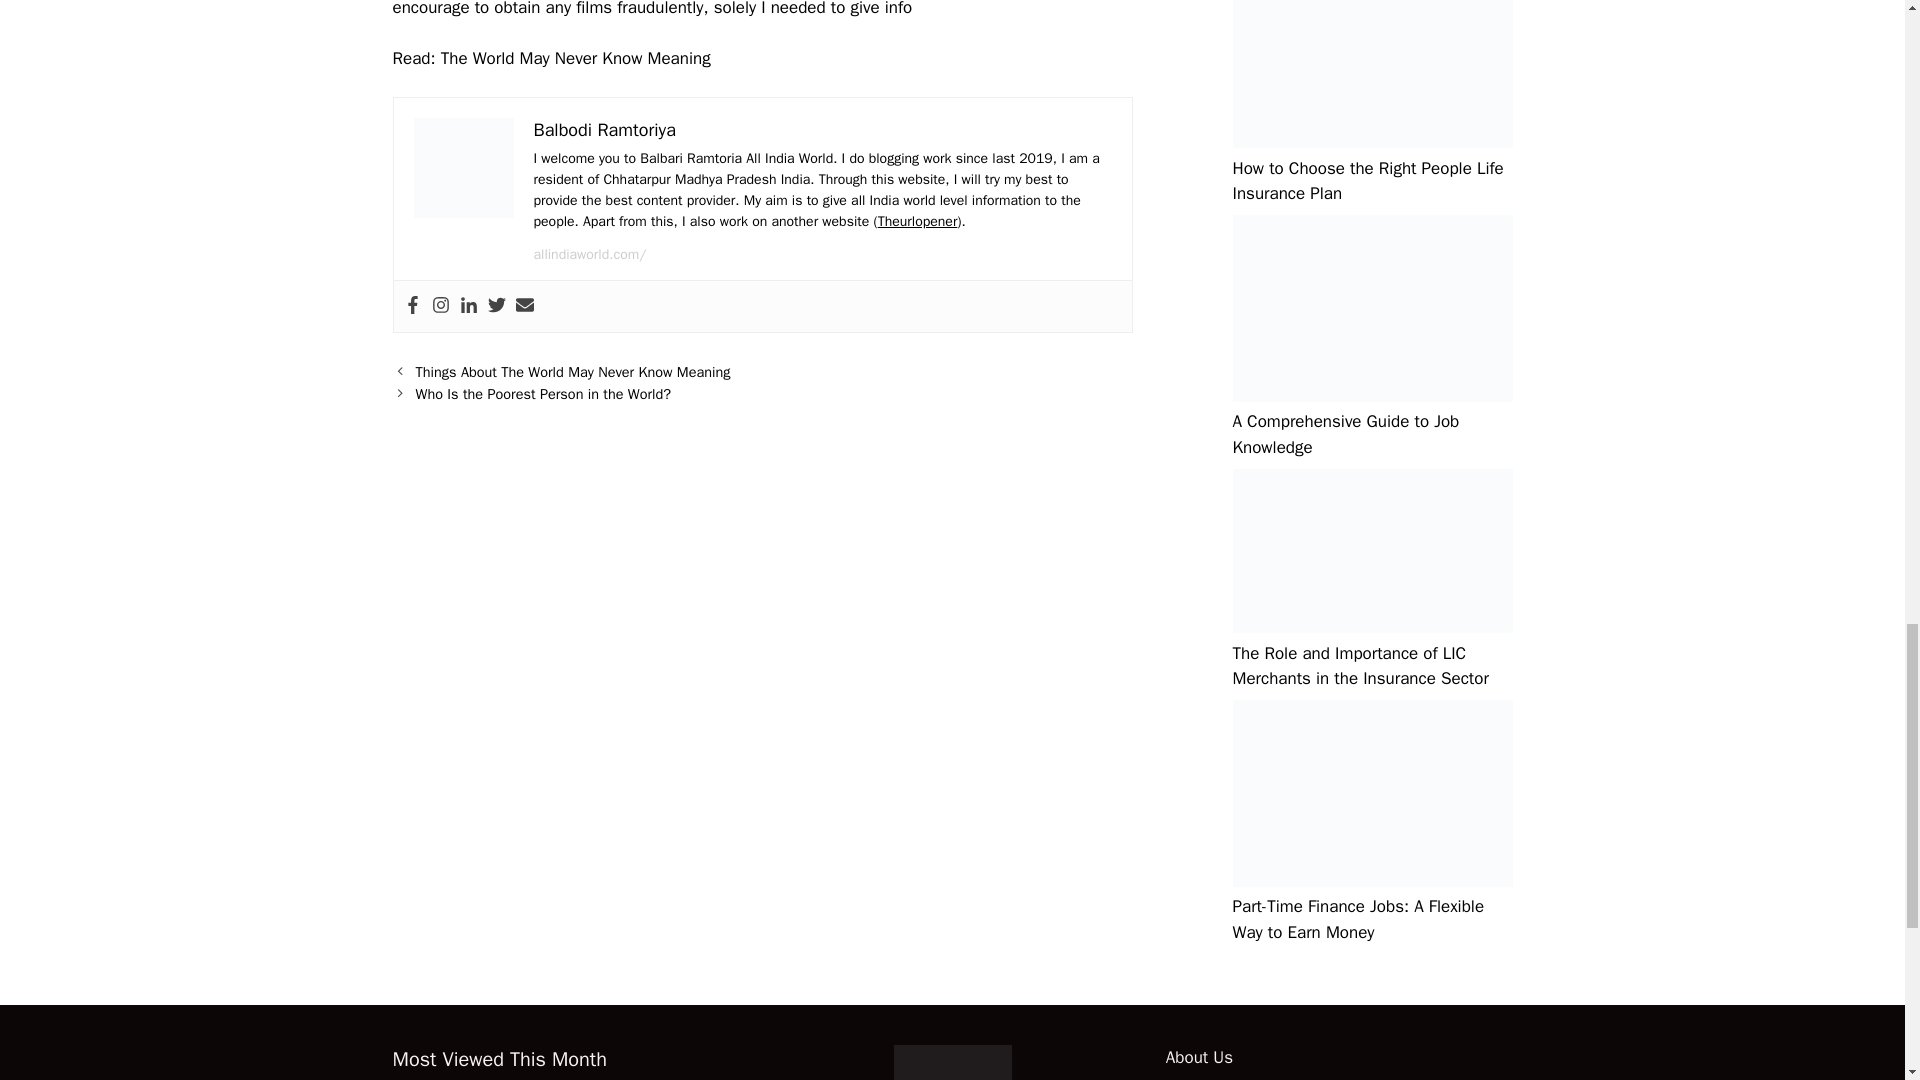 This screenshot has height=1080, width=1920. What do you see at coordinates (604, 130) in the screenshot?
I see `Balbodi Ramtoriya` at bounding box center [604, 130].